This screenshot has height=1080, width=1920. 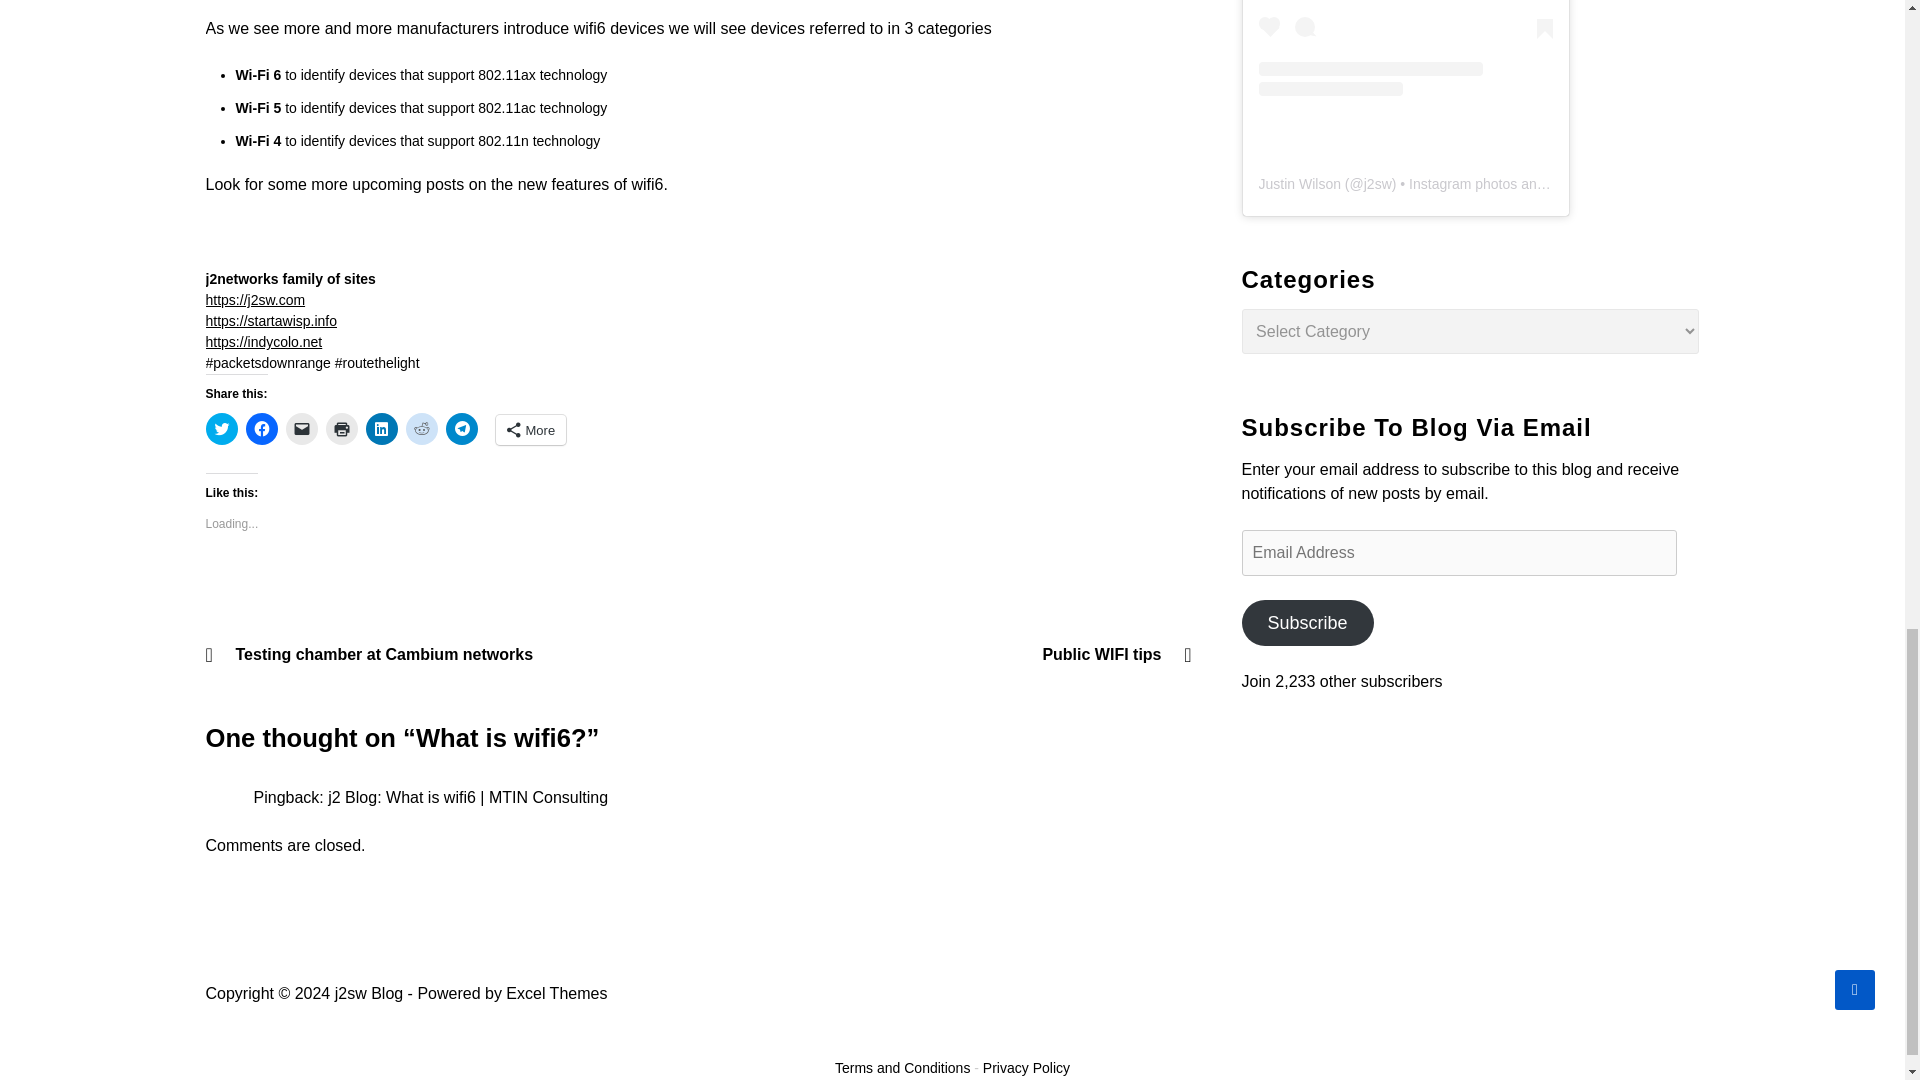 I want to click on More, so click(x=530, y=429).